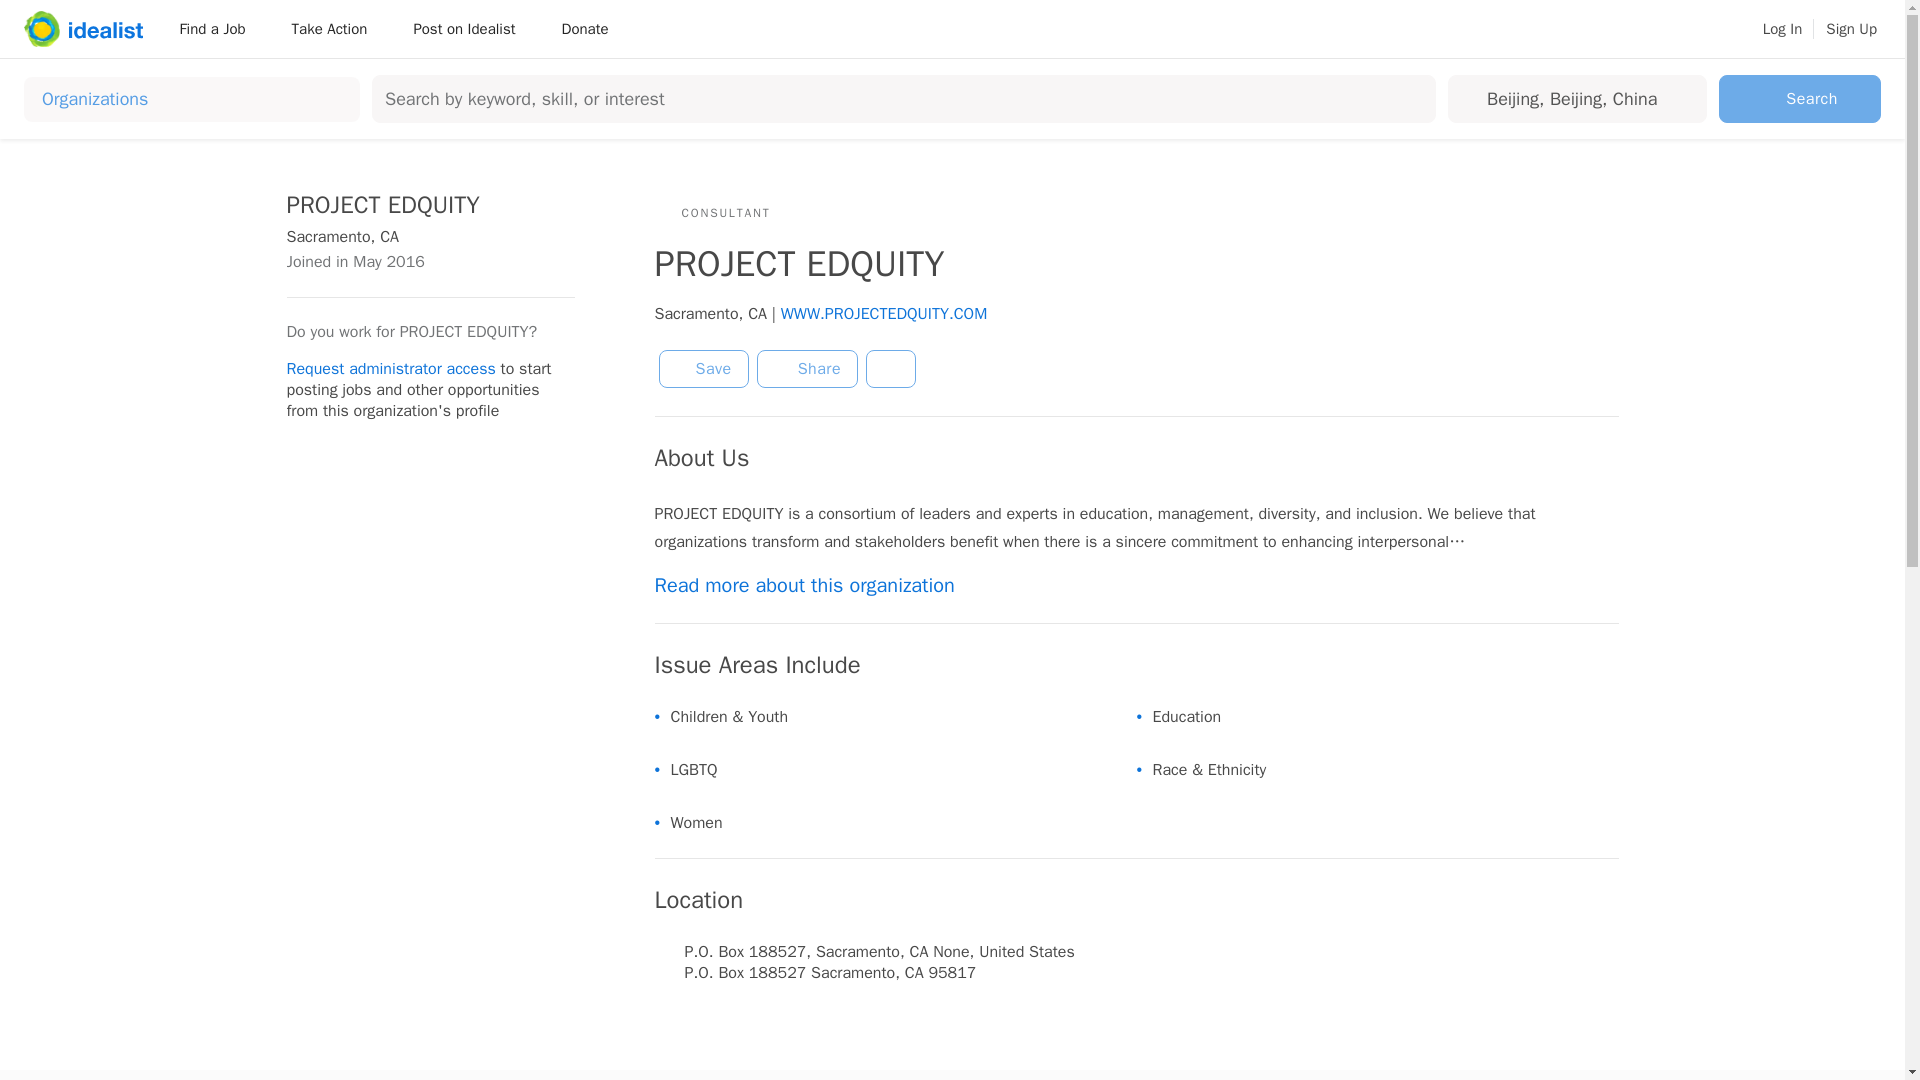 The width and height of the screenshot is (1920, 1080). Describe the element at coordinates (471, 28) in the screenshot. I see `Post on Idealist` at that location.